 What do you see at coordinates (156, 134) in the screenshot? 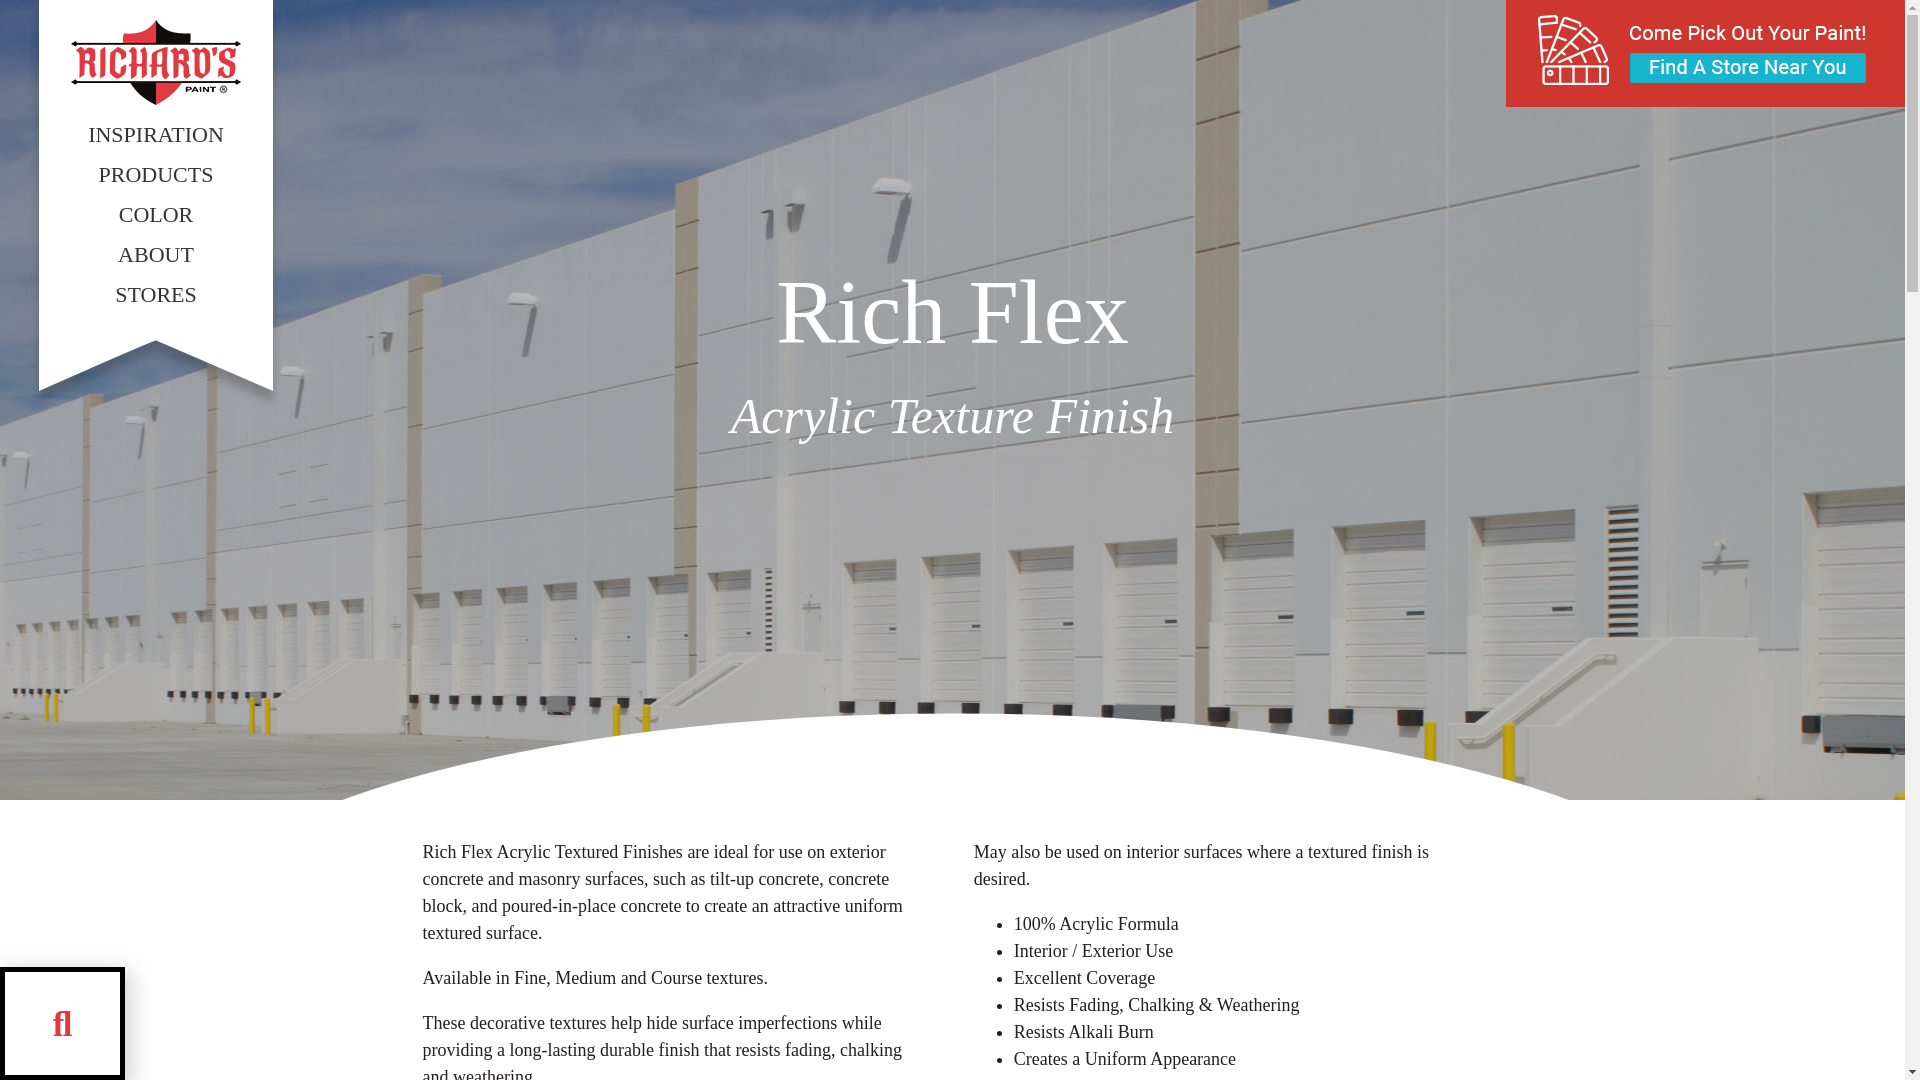
I see `INSPIRATION` at bounding box center [156, 134].